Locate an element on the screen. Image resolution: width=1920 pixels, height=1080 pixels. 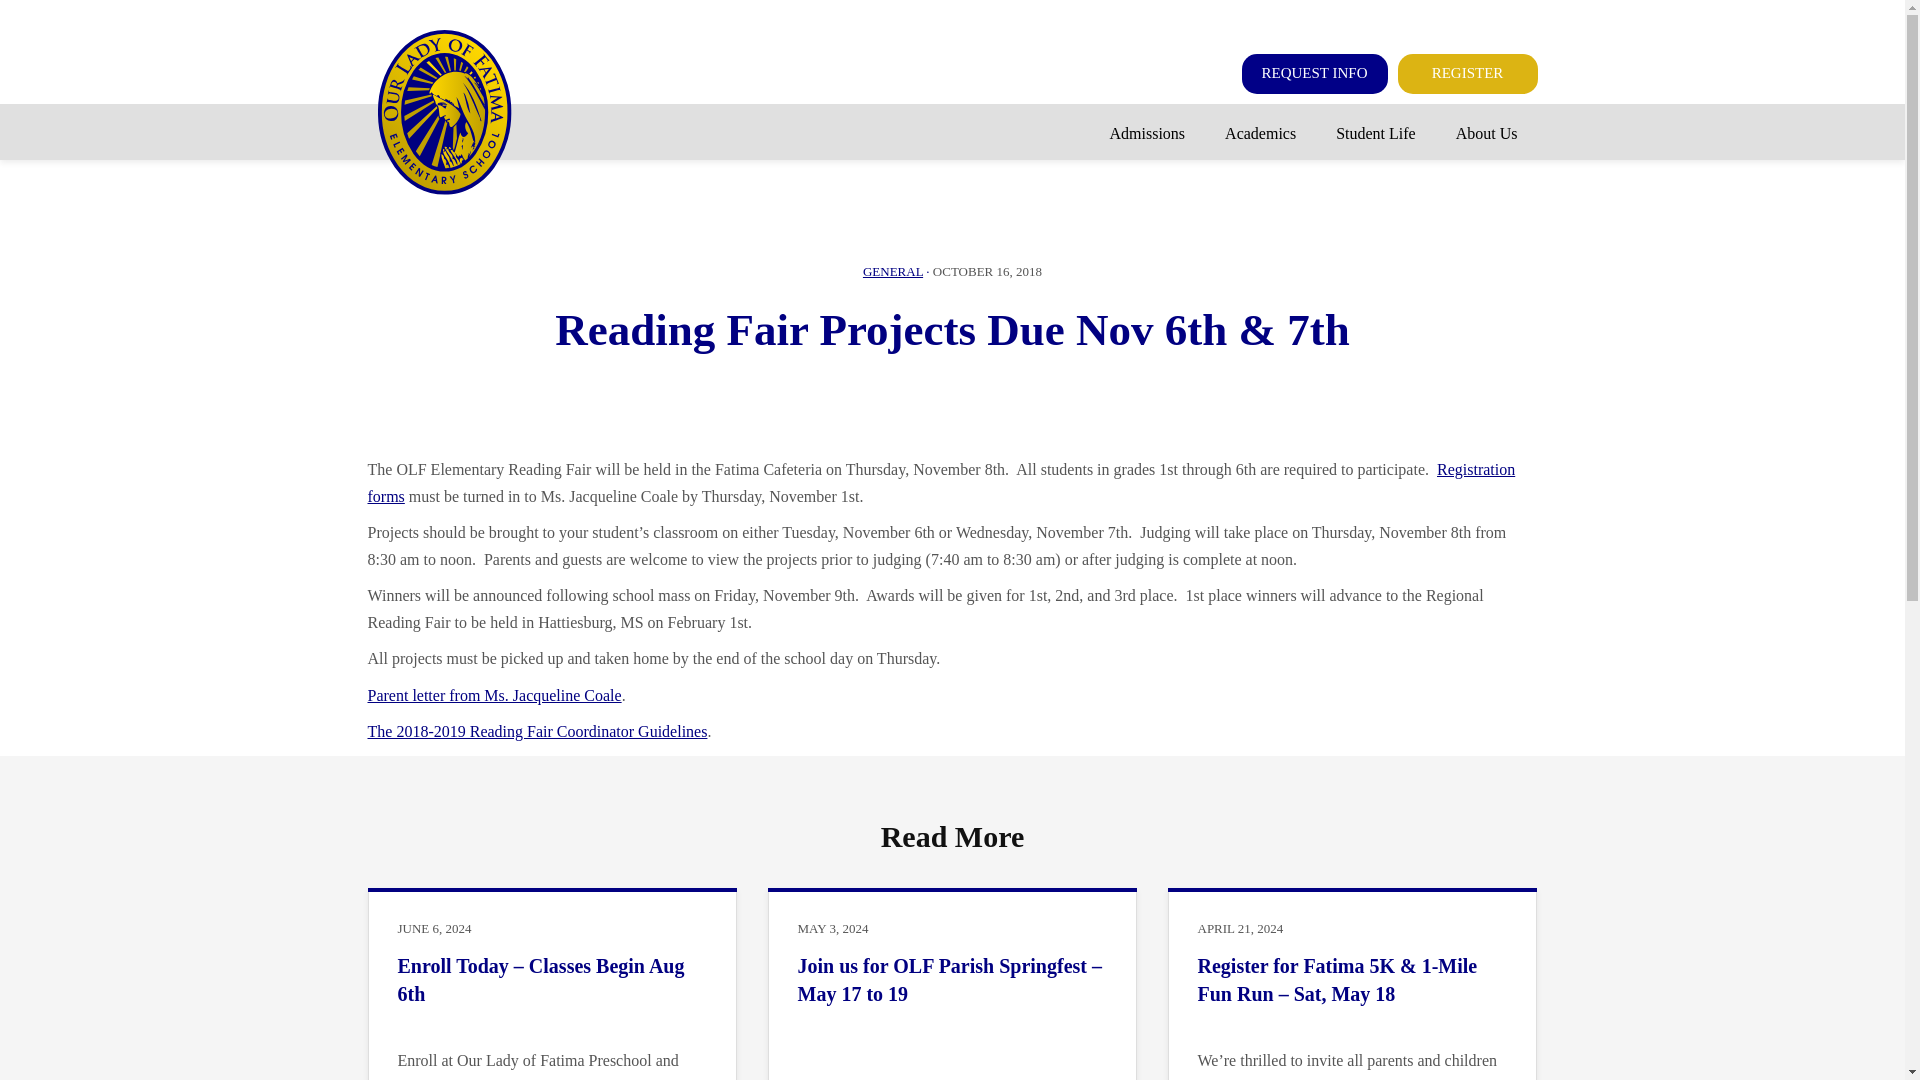
Admissions is located at coordinates (1148, 134).